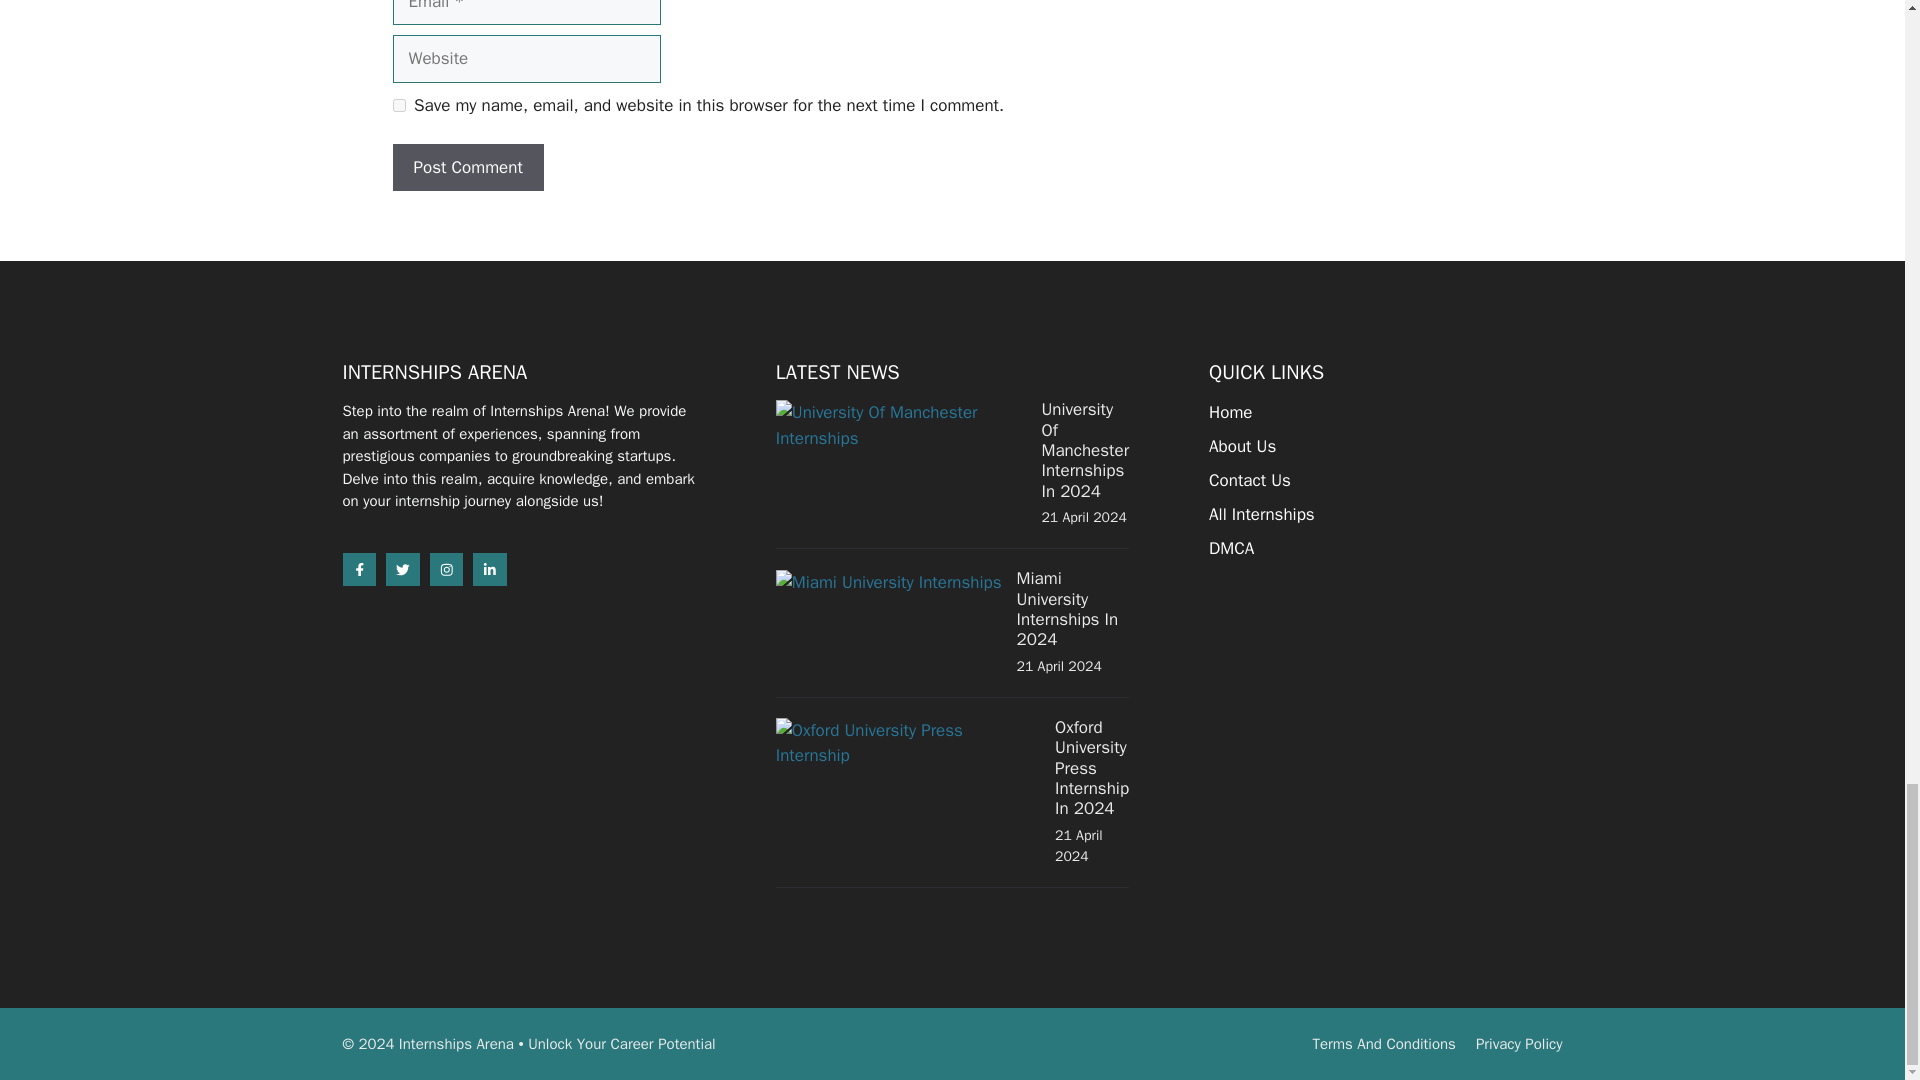 The image size is (1920, 1080). What do you see at coordinates (398, 106) in the screenshot?
I see `yes` at bounding box center [398, 106].